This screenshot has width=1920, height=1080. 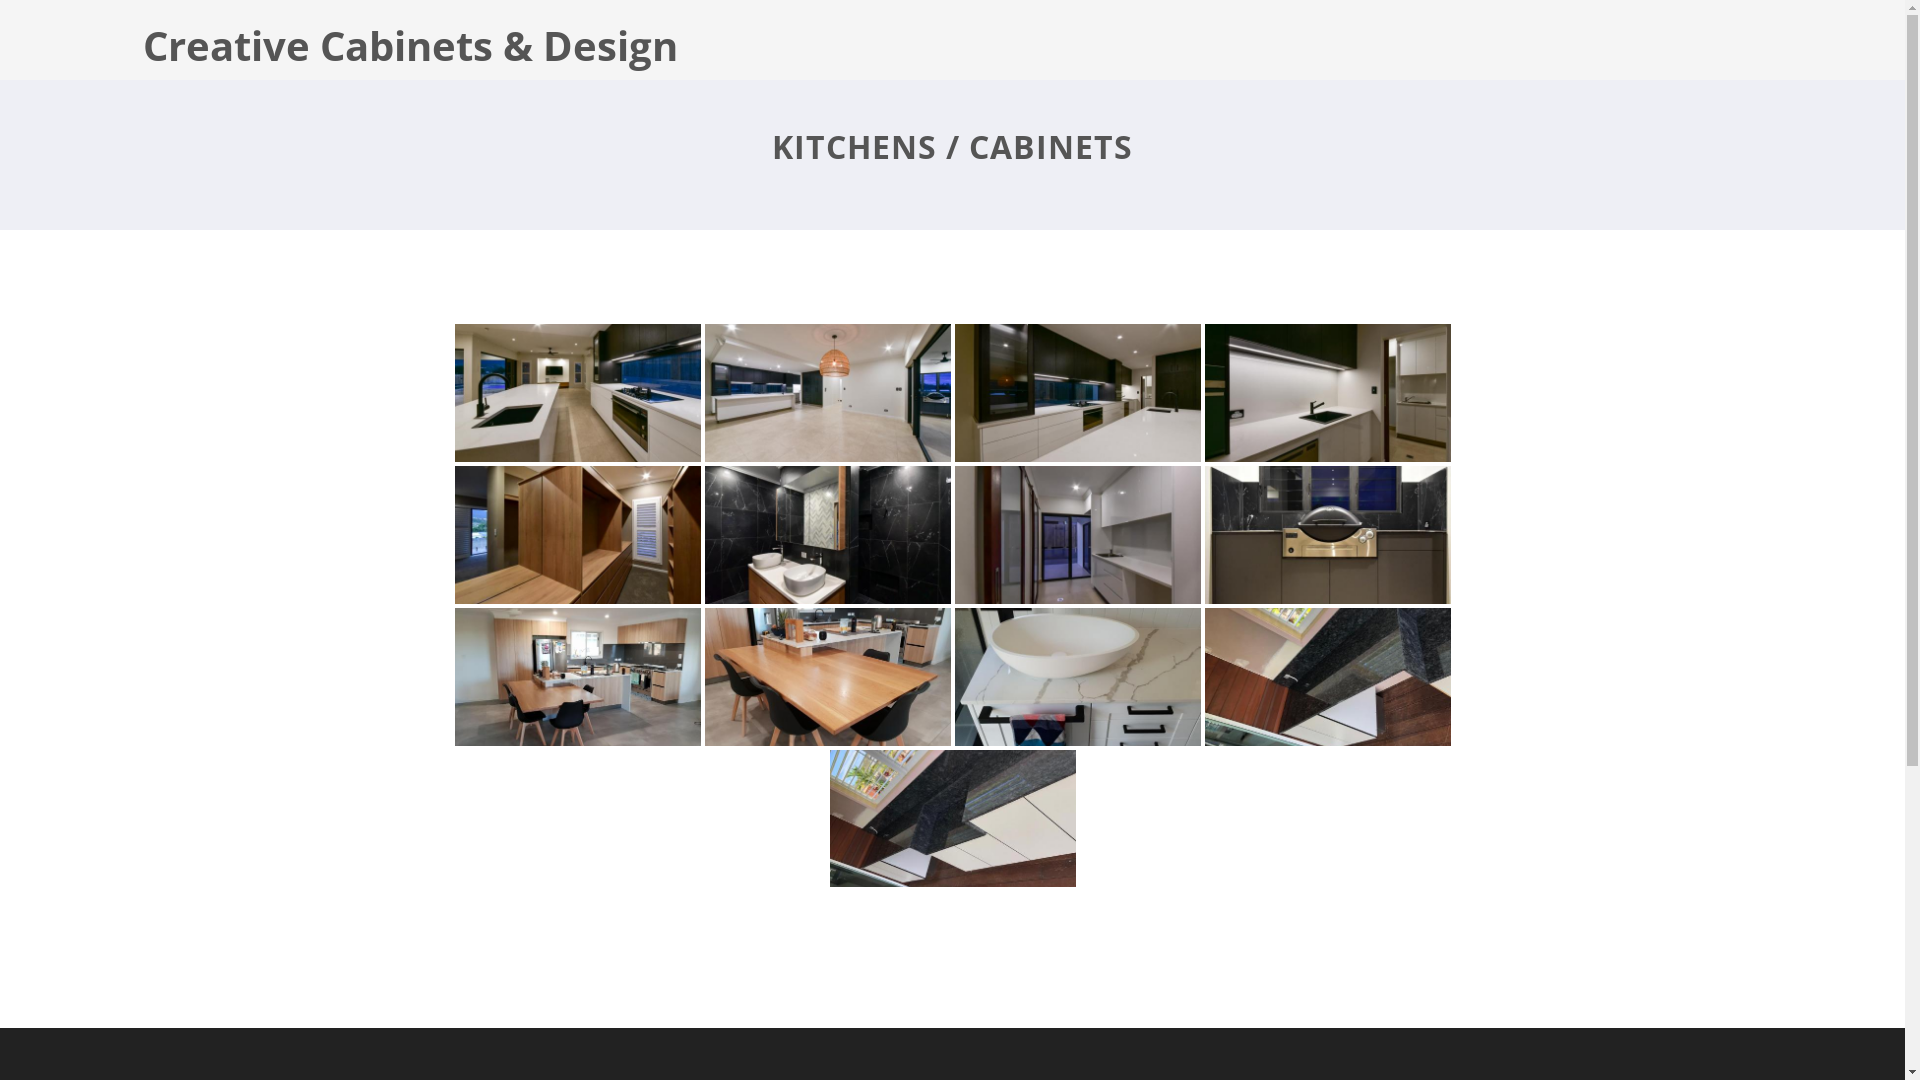 I want to click on Creative Cabinets & Design, so click(x=410, y=46).